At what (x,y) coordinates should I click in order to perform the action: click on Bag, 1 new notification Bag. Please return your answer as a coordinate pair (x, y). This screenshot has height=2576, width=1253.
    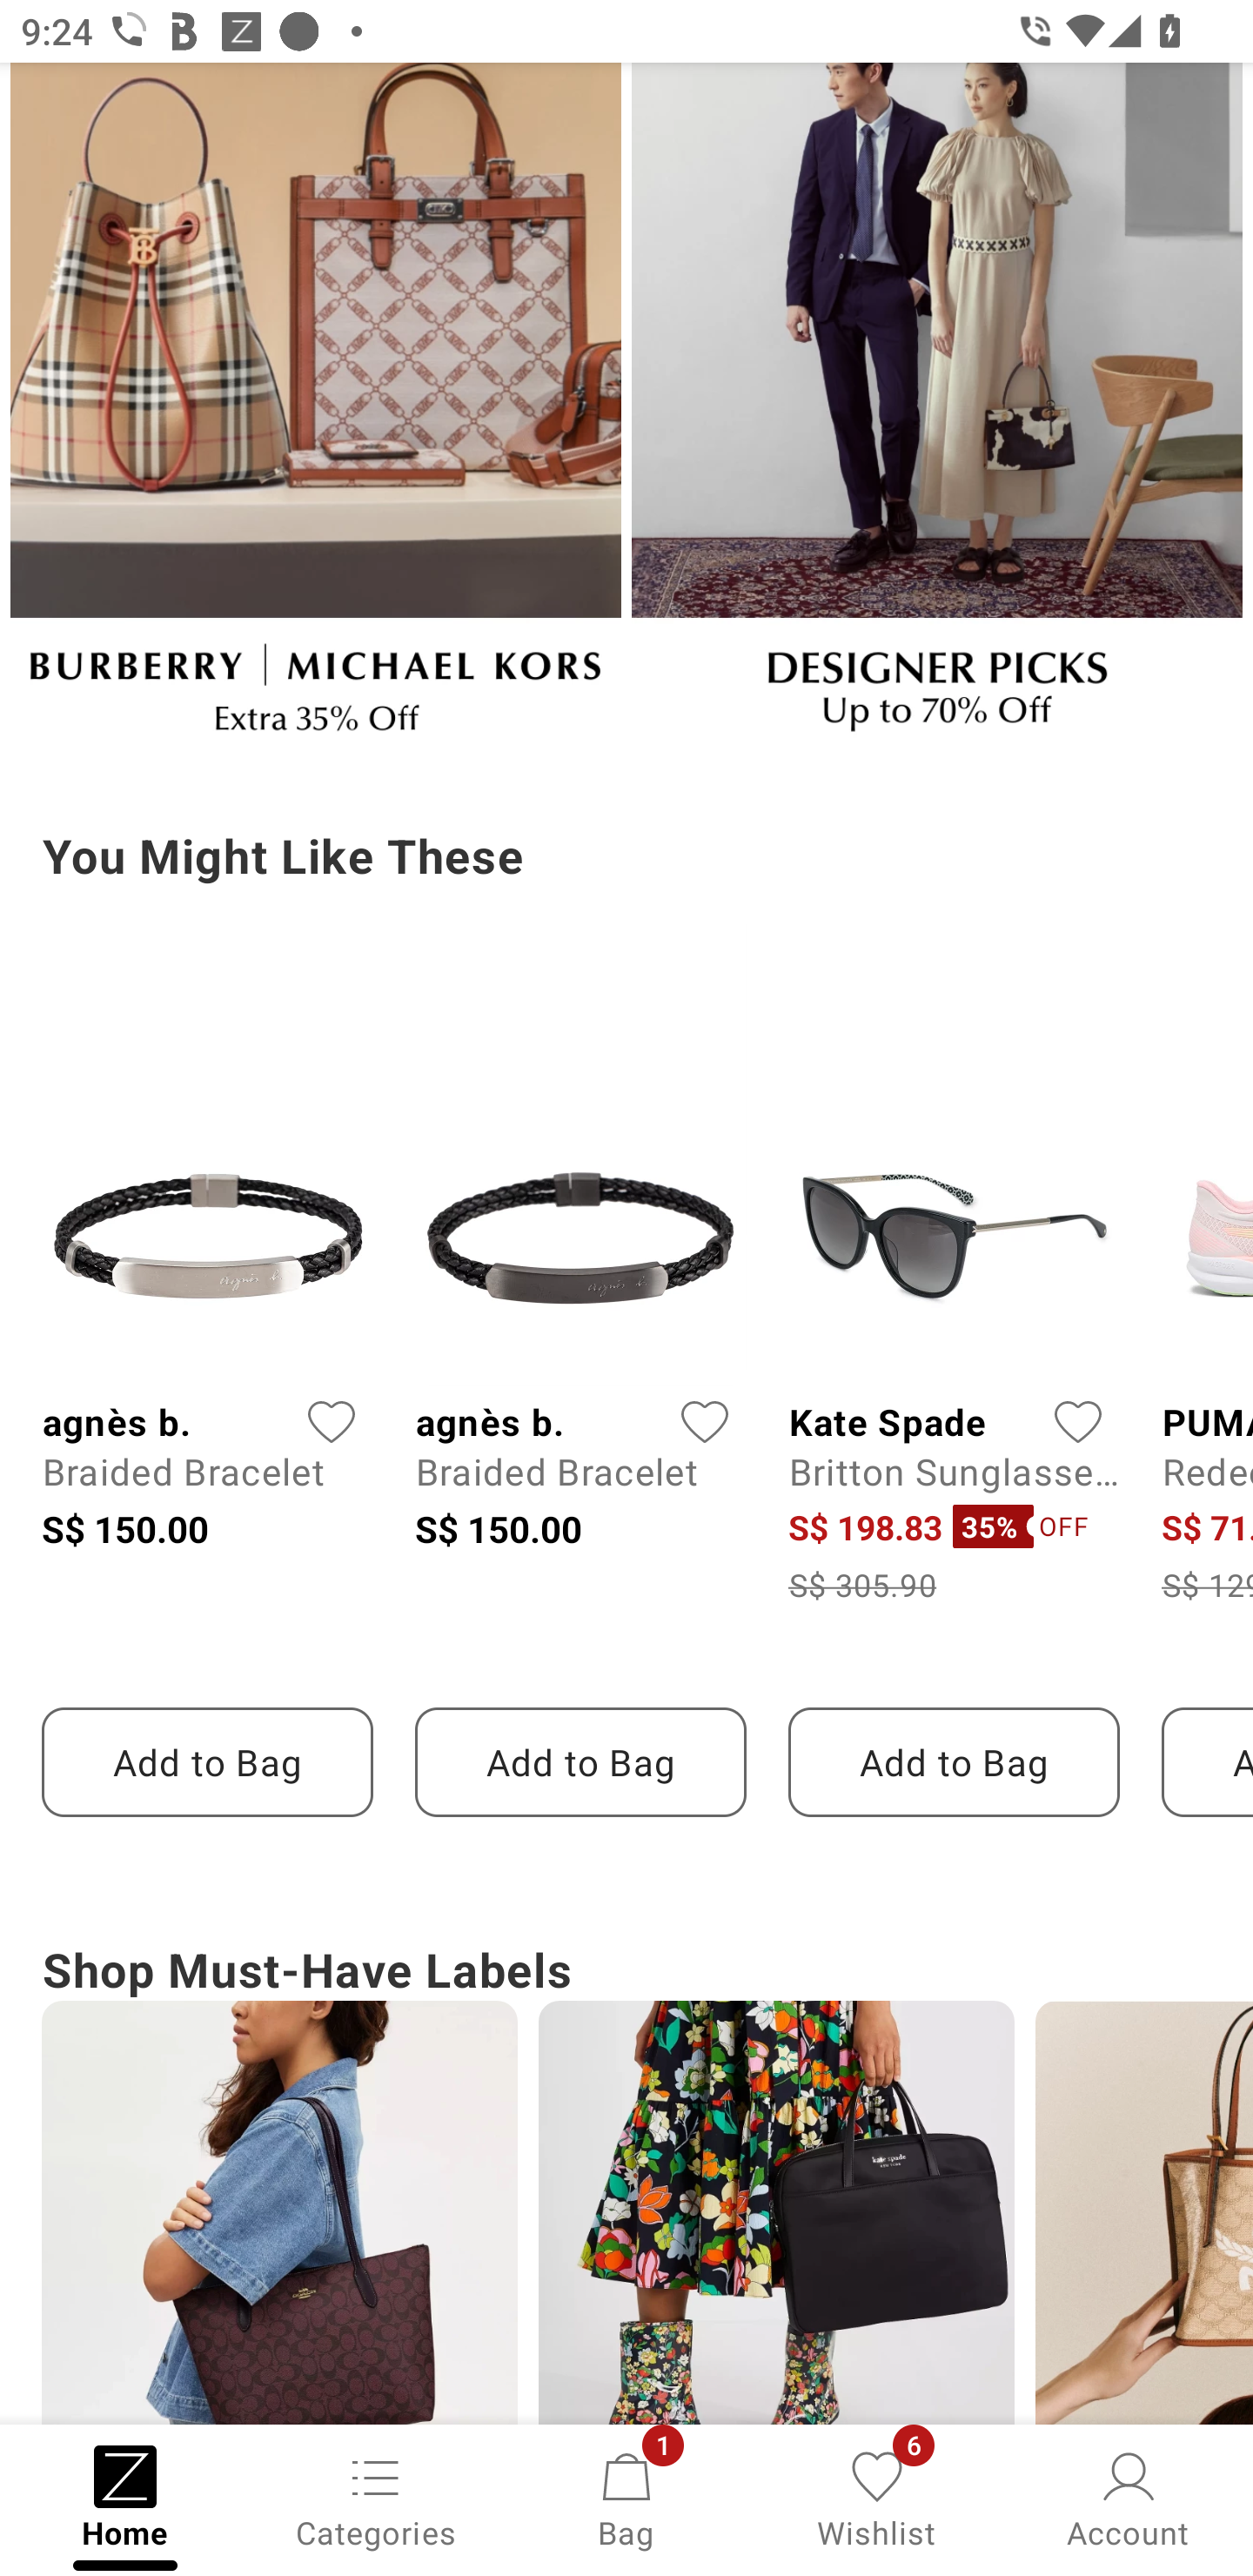
    Looking at the image, I should click on (626, 2498).